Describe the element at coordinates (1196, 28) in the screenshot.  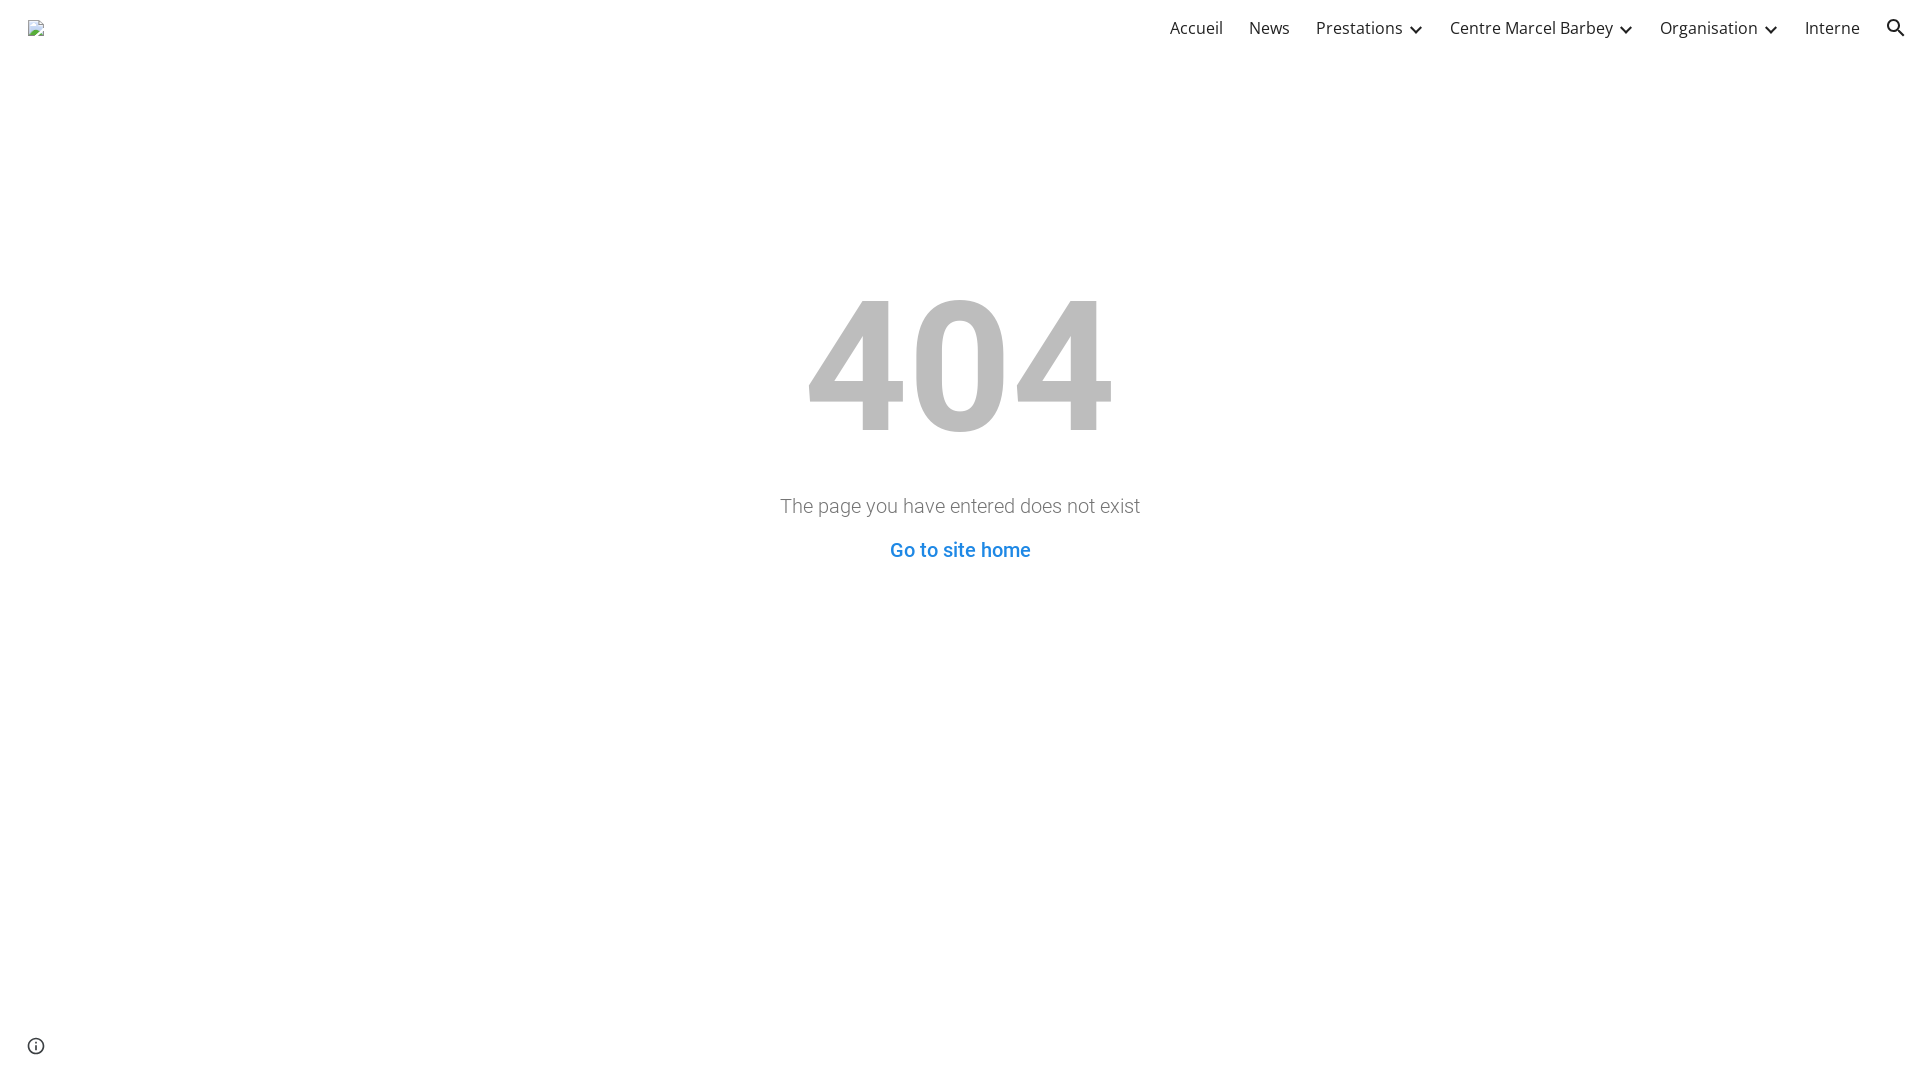
I see `Accueil` at that location.